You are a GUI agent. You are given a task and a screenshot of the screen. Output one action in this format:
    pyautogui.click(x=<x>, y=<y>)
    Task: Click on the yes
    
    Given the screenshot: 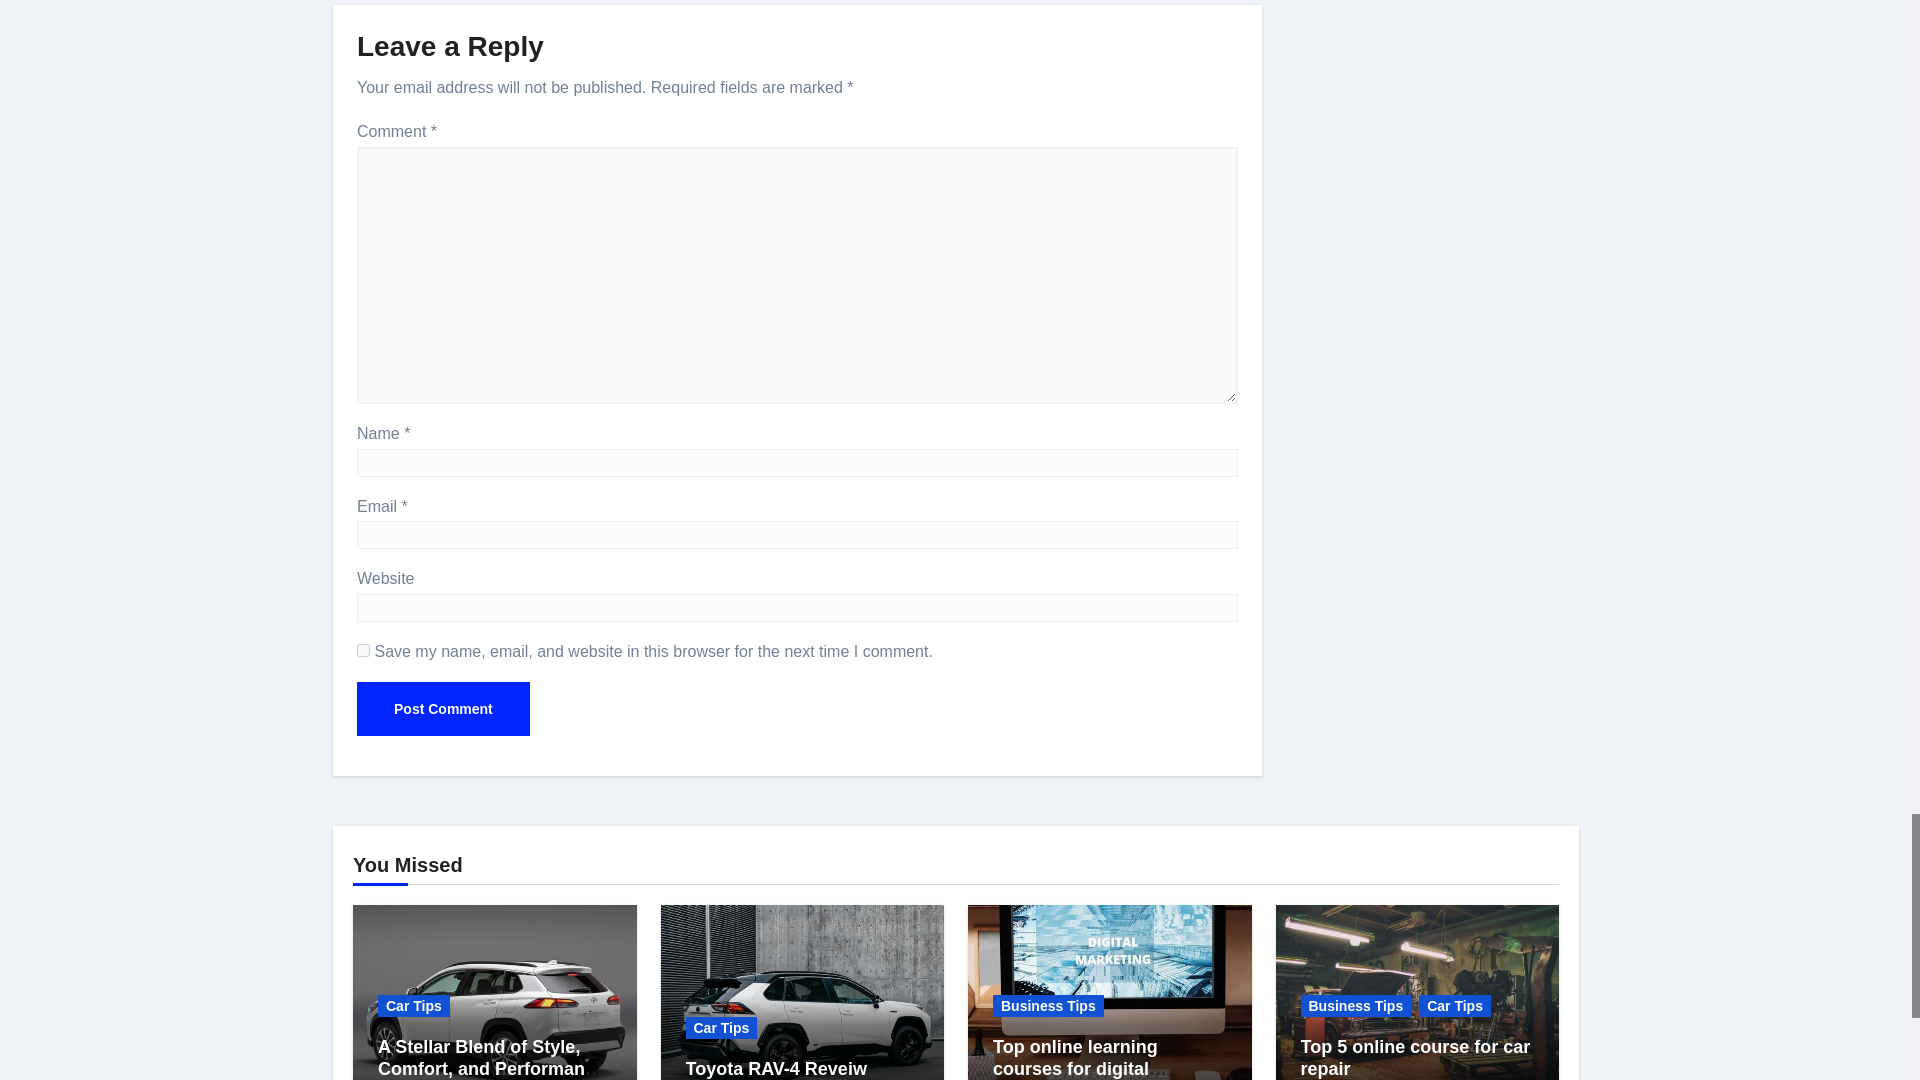 What is the action you would take?
    pyautogui.click(x=364, y=650)
    